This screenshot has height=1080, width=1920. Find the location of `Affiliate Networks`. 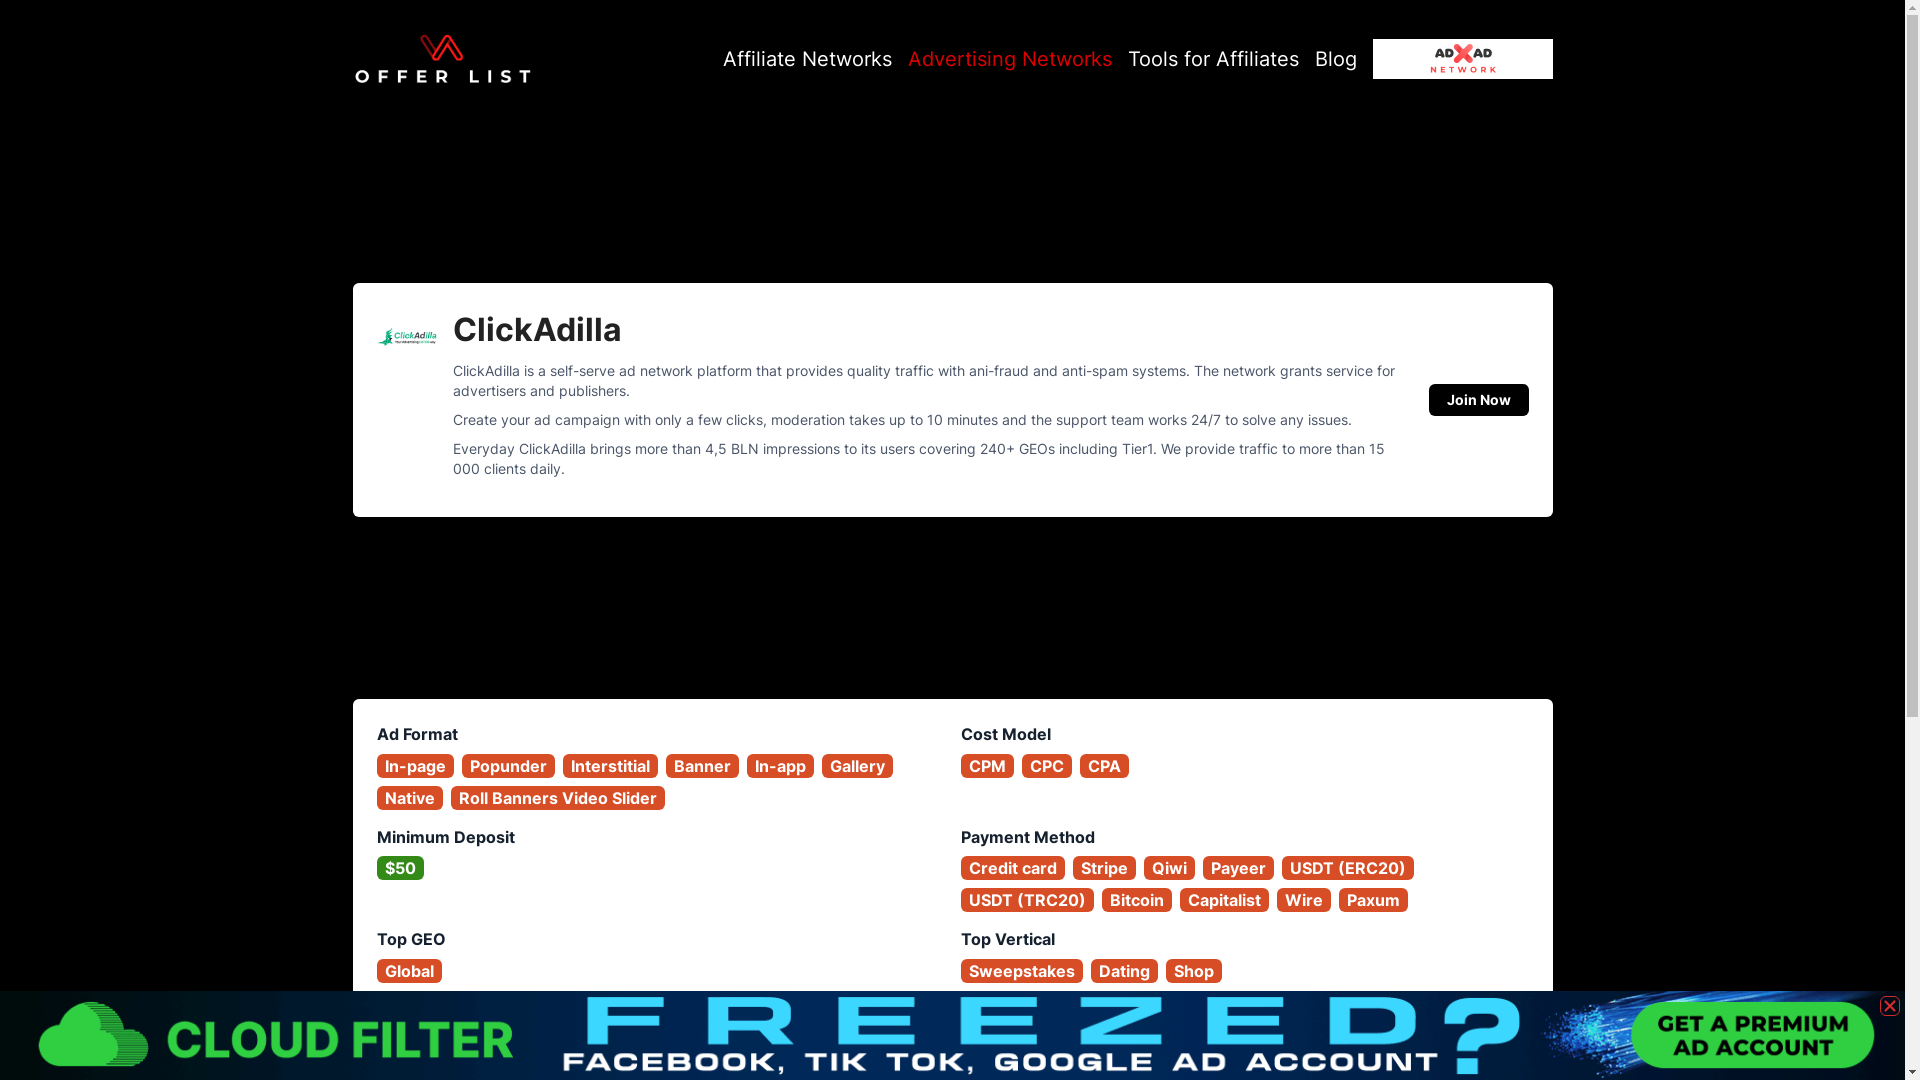

Affiliate Networks is located at coordinates (806, 60).